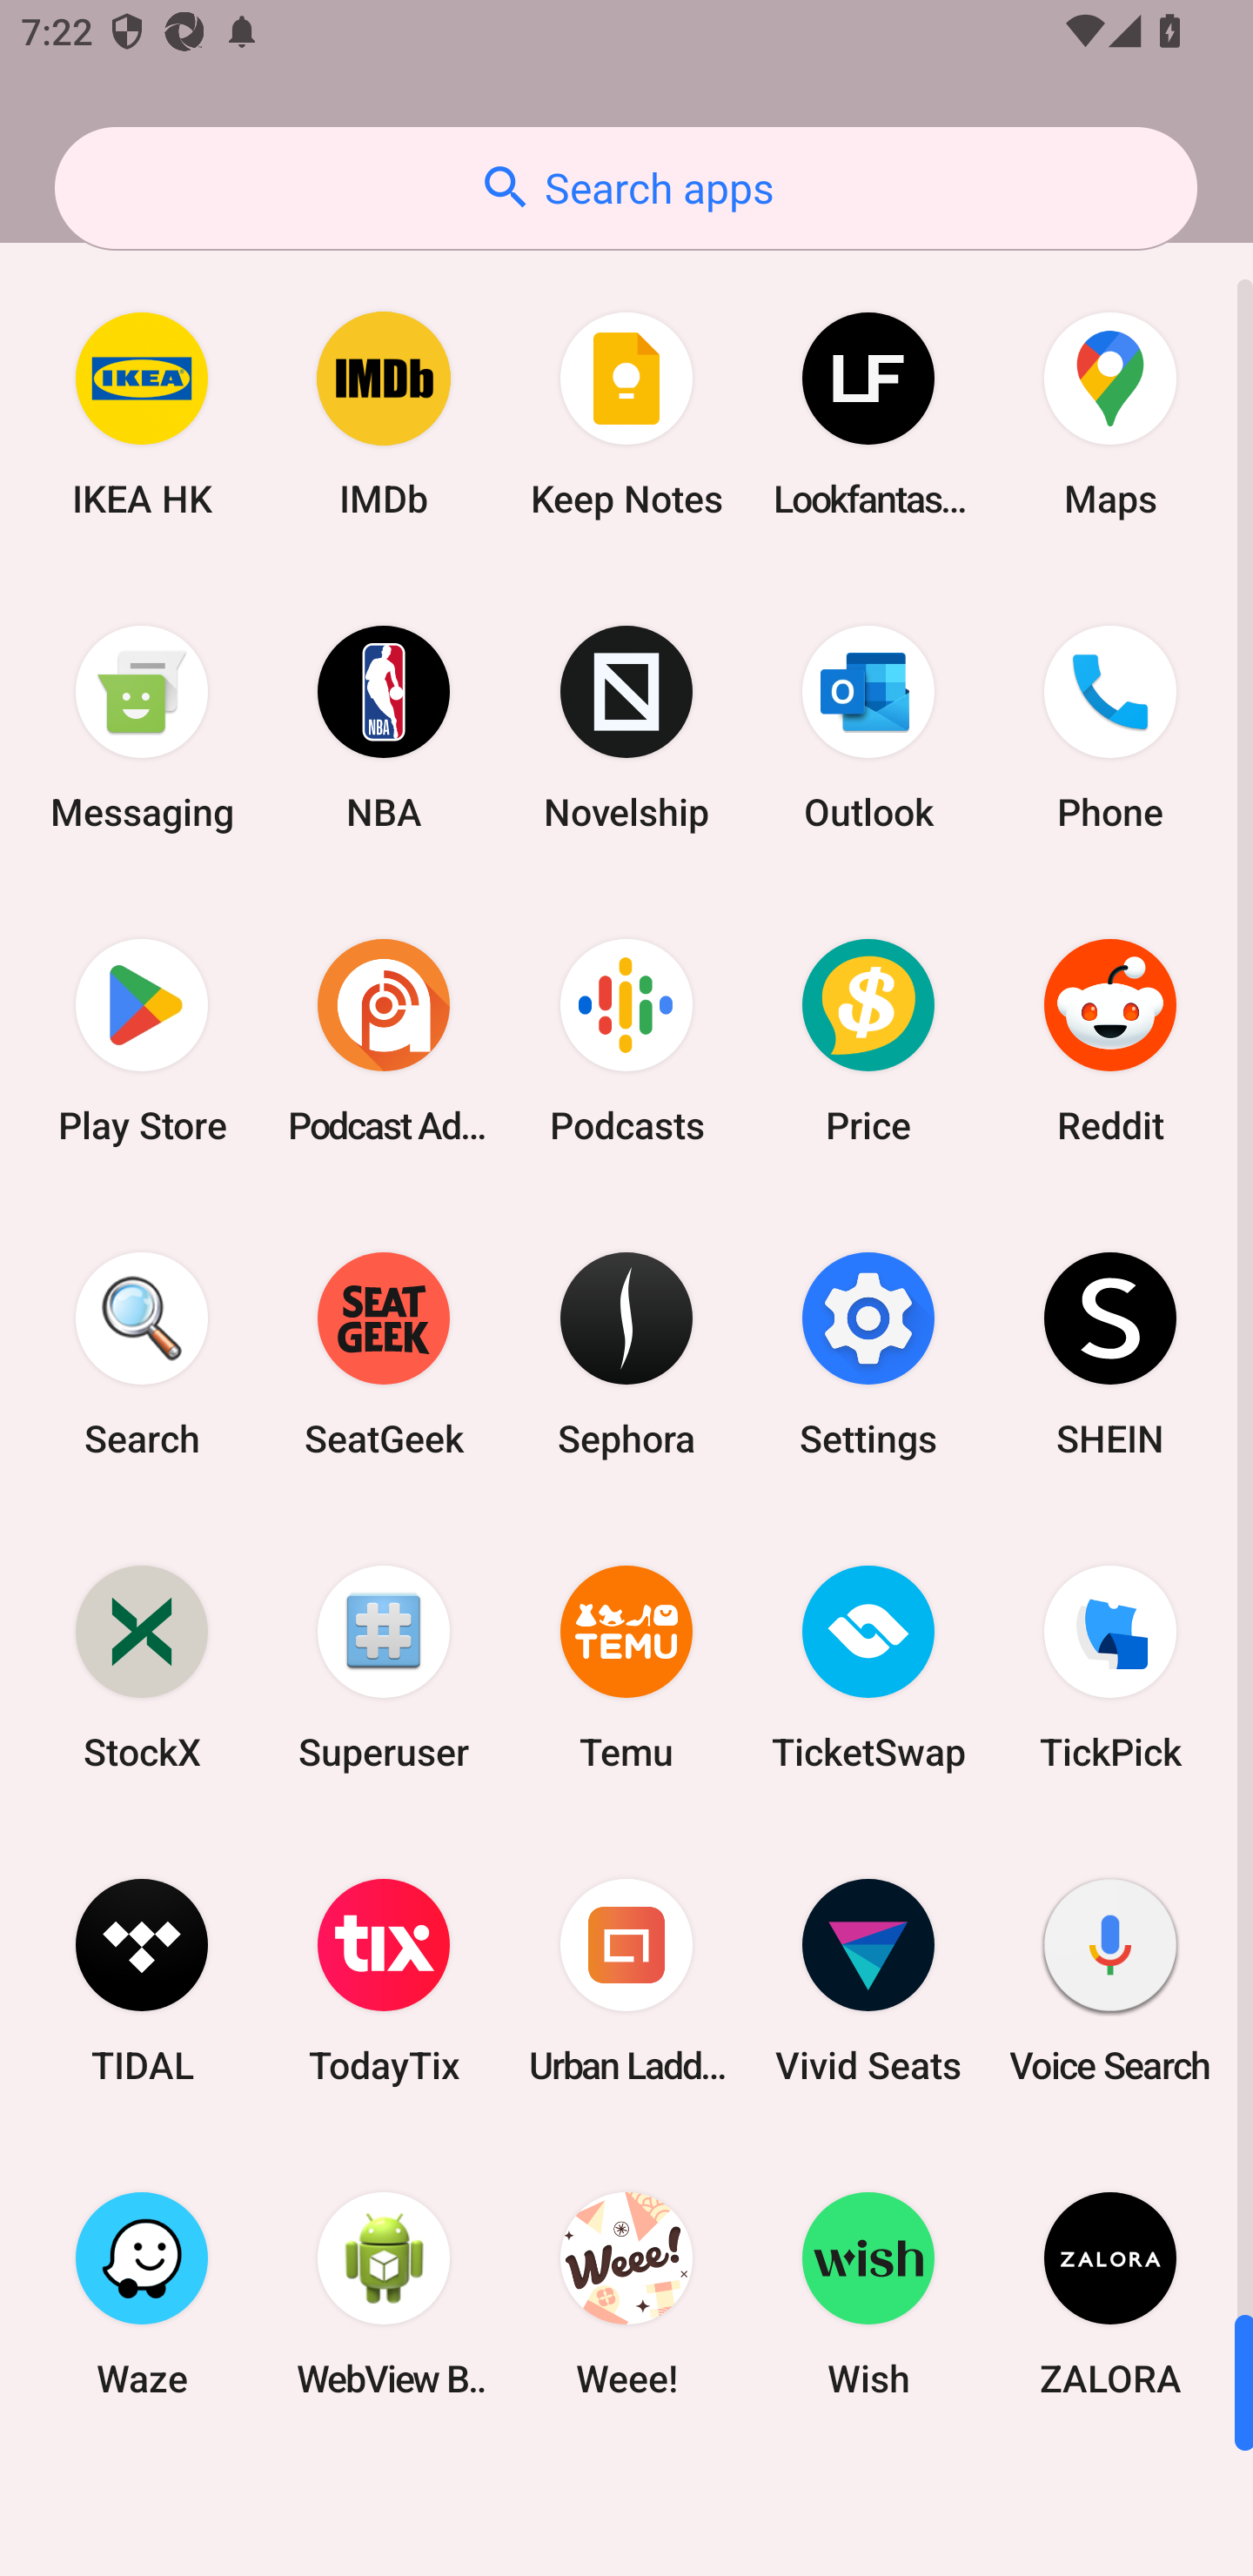 This screenshot has height=2576, width=1253. Describe the element at coordinates (626, 1041) in the screenshot. I see `Podcasts` at that location.